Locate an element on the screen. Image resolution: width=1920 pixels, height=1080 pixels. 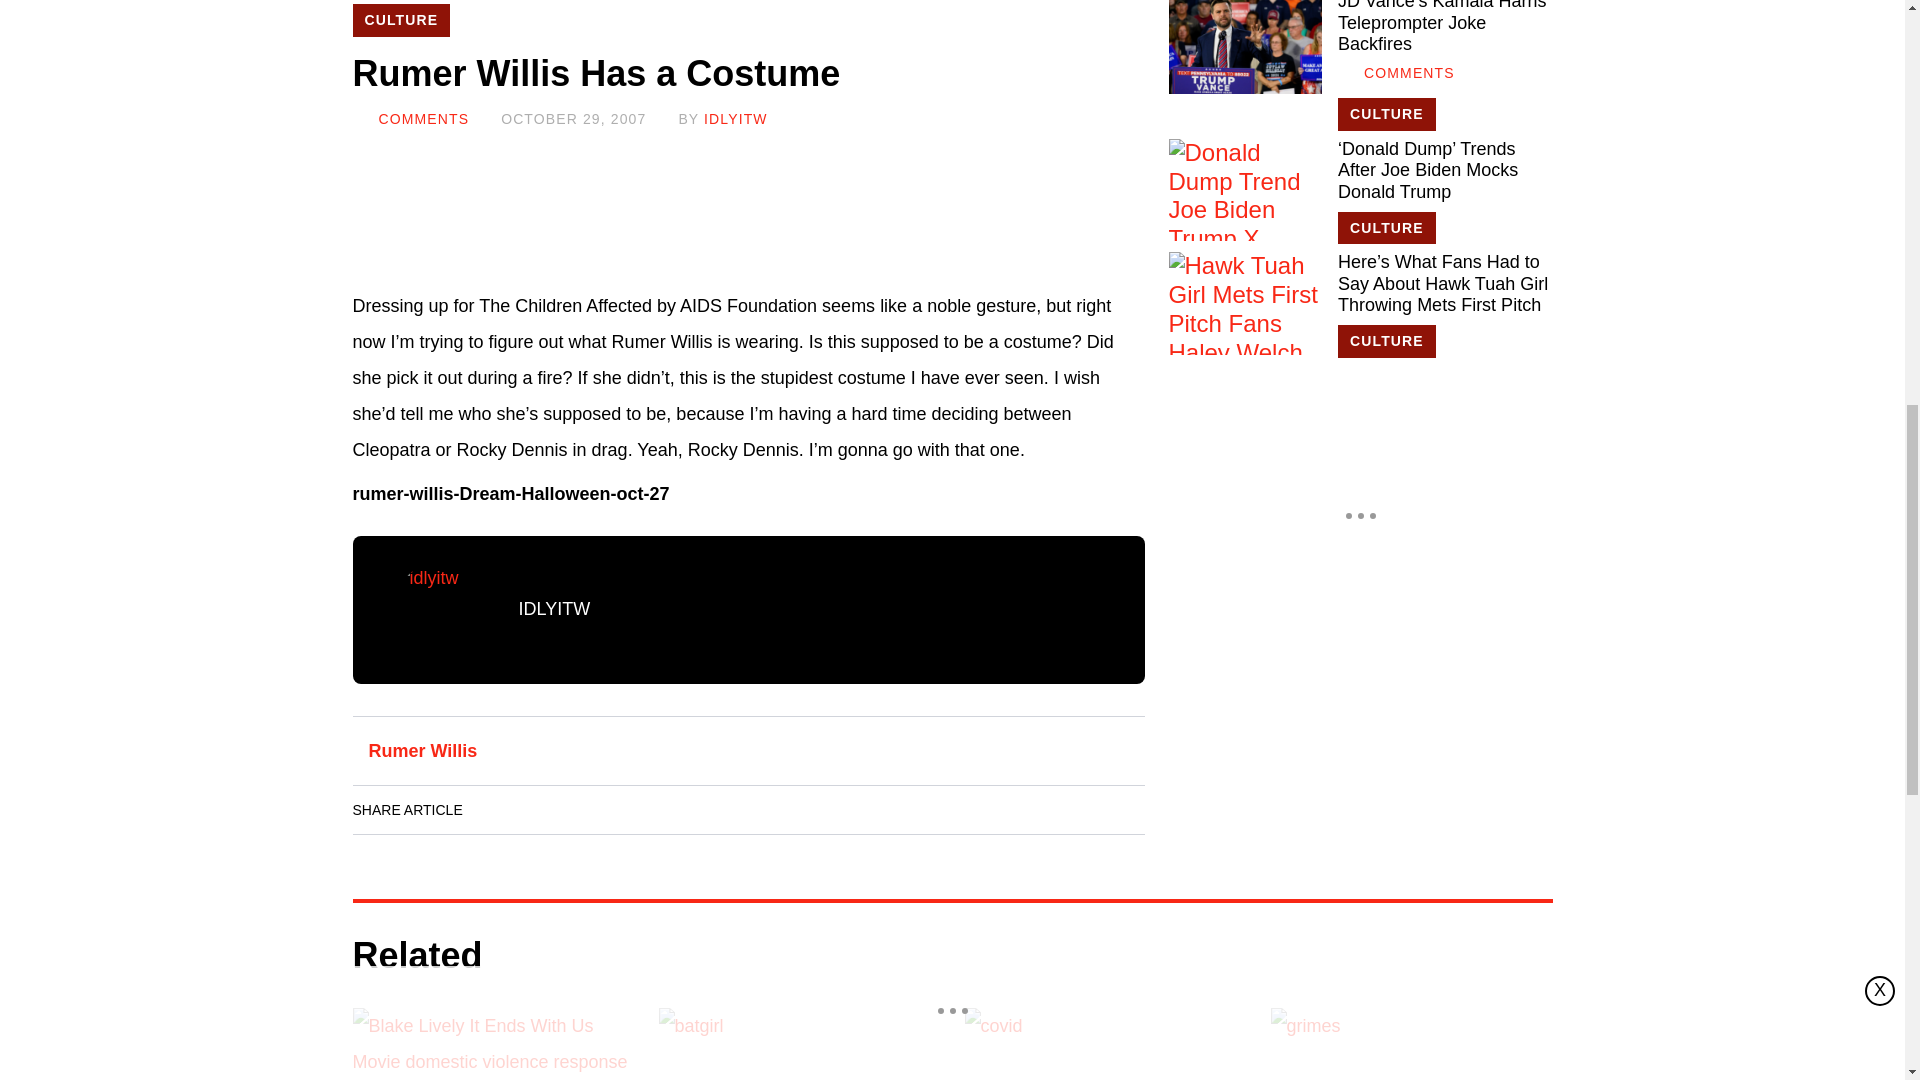
CULTURE is located at coordinates (1387, 228).